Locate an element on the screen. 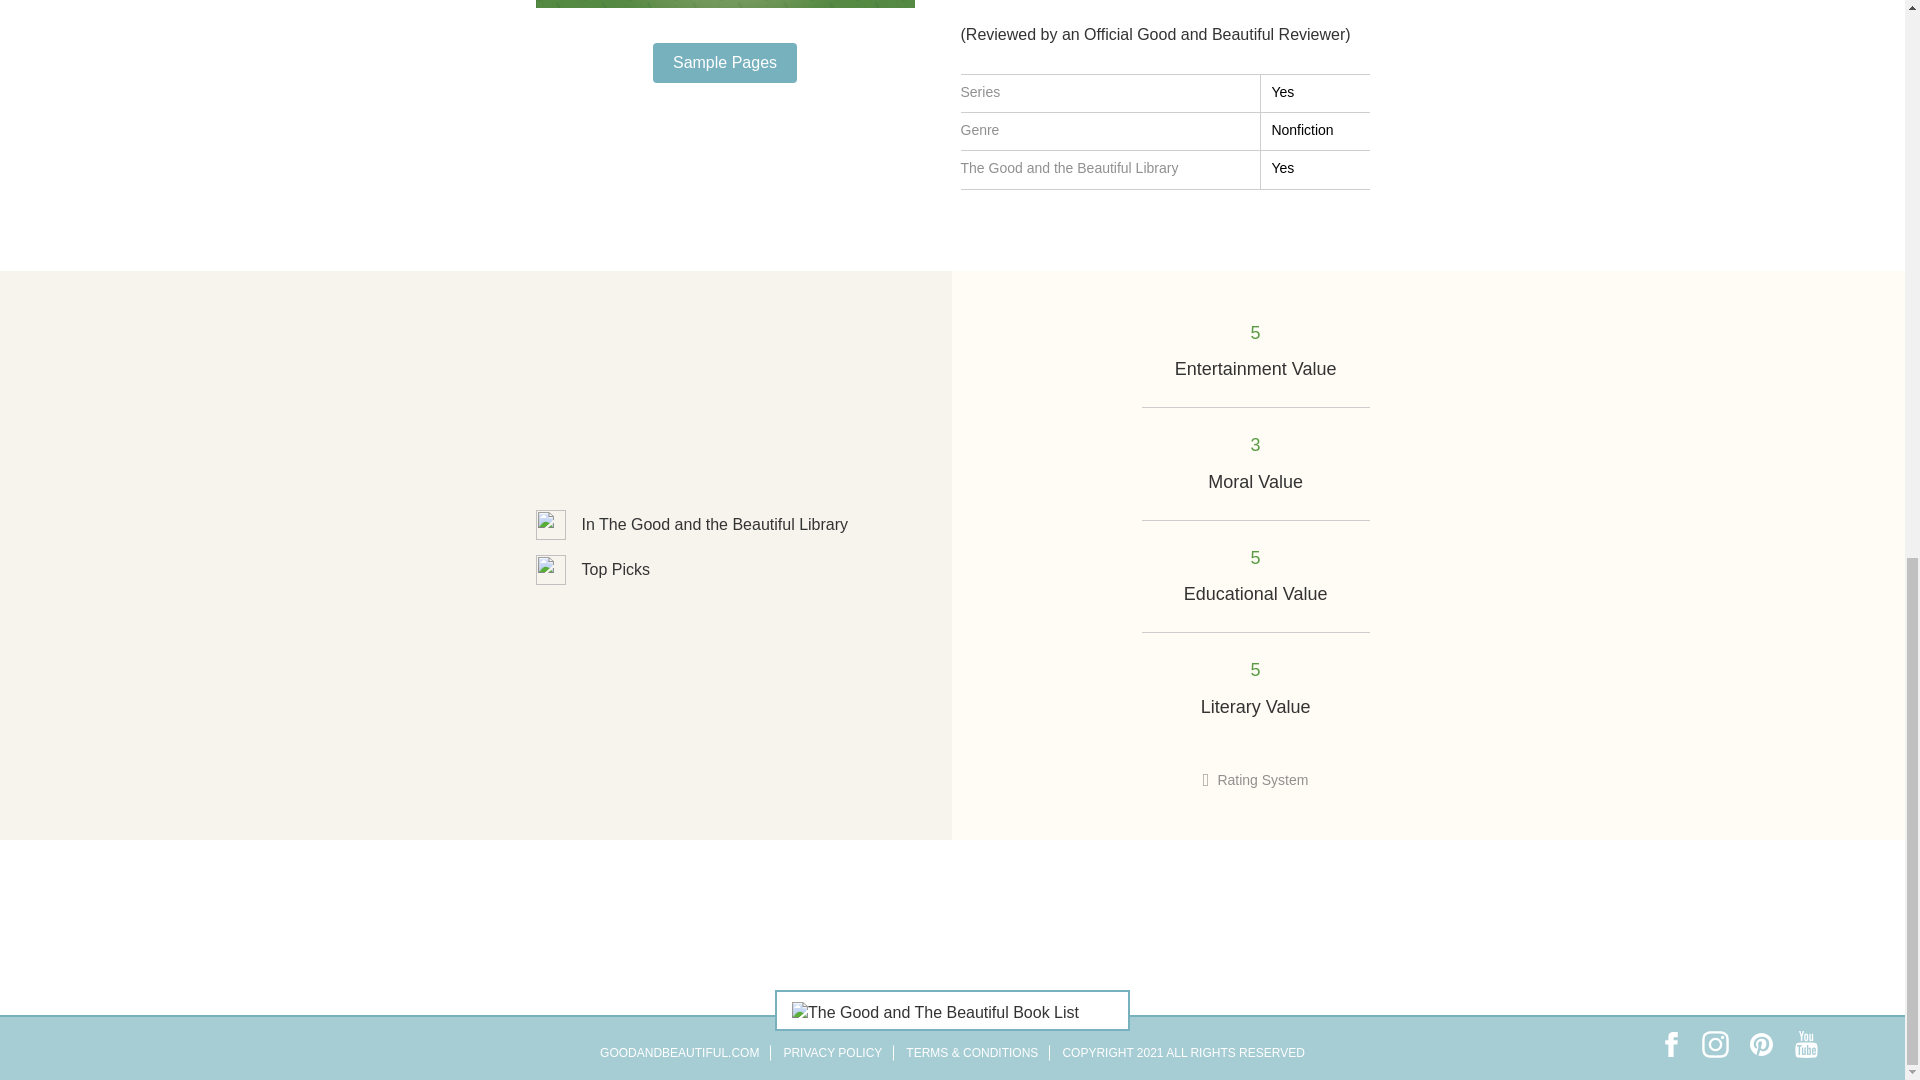 This screenshot has width=1920, height=1080. pinterest is located at coordinates (1760, 1044).